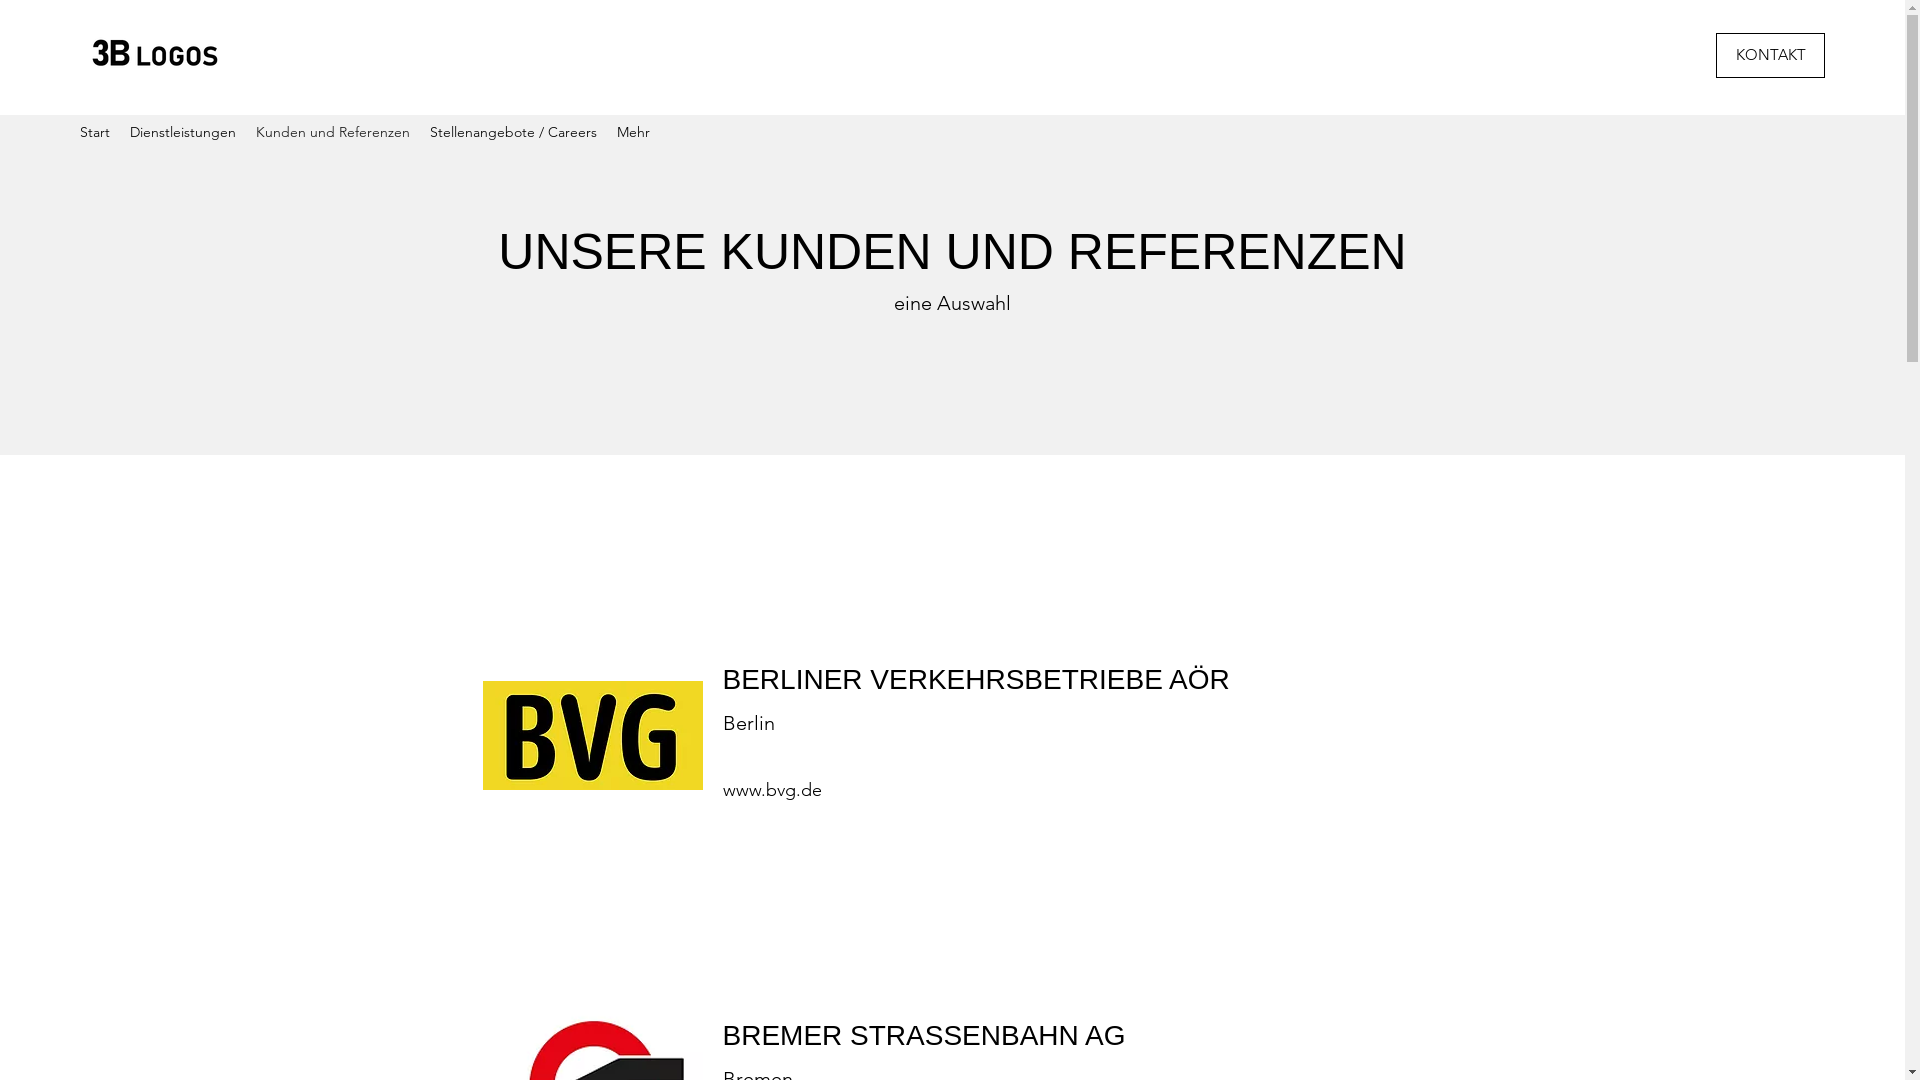 This screenshot has width=1920, height=1080. Describe the element at coordinates (1770, 55) in the screenshot. I see `KONTAKT` at that location.